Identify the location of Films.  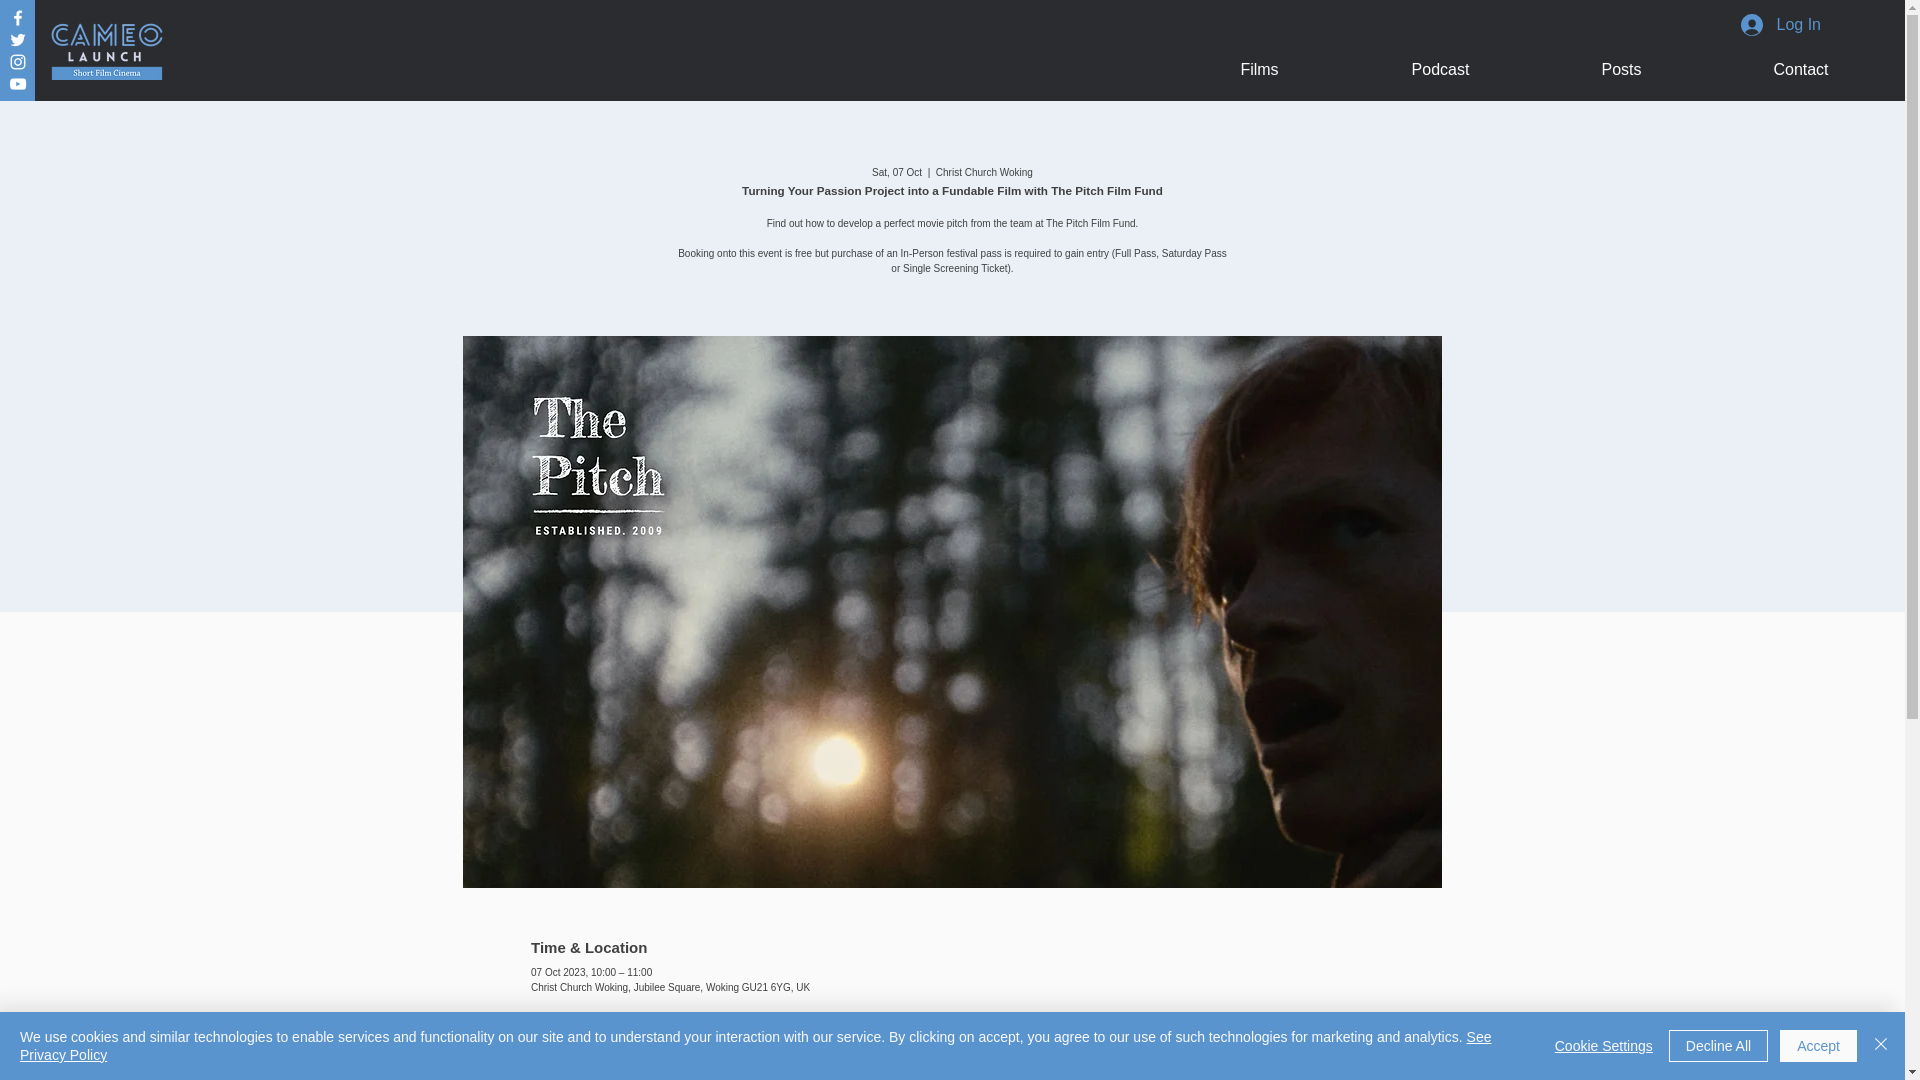
(1259, 69).